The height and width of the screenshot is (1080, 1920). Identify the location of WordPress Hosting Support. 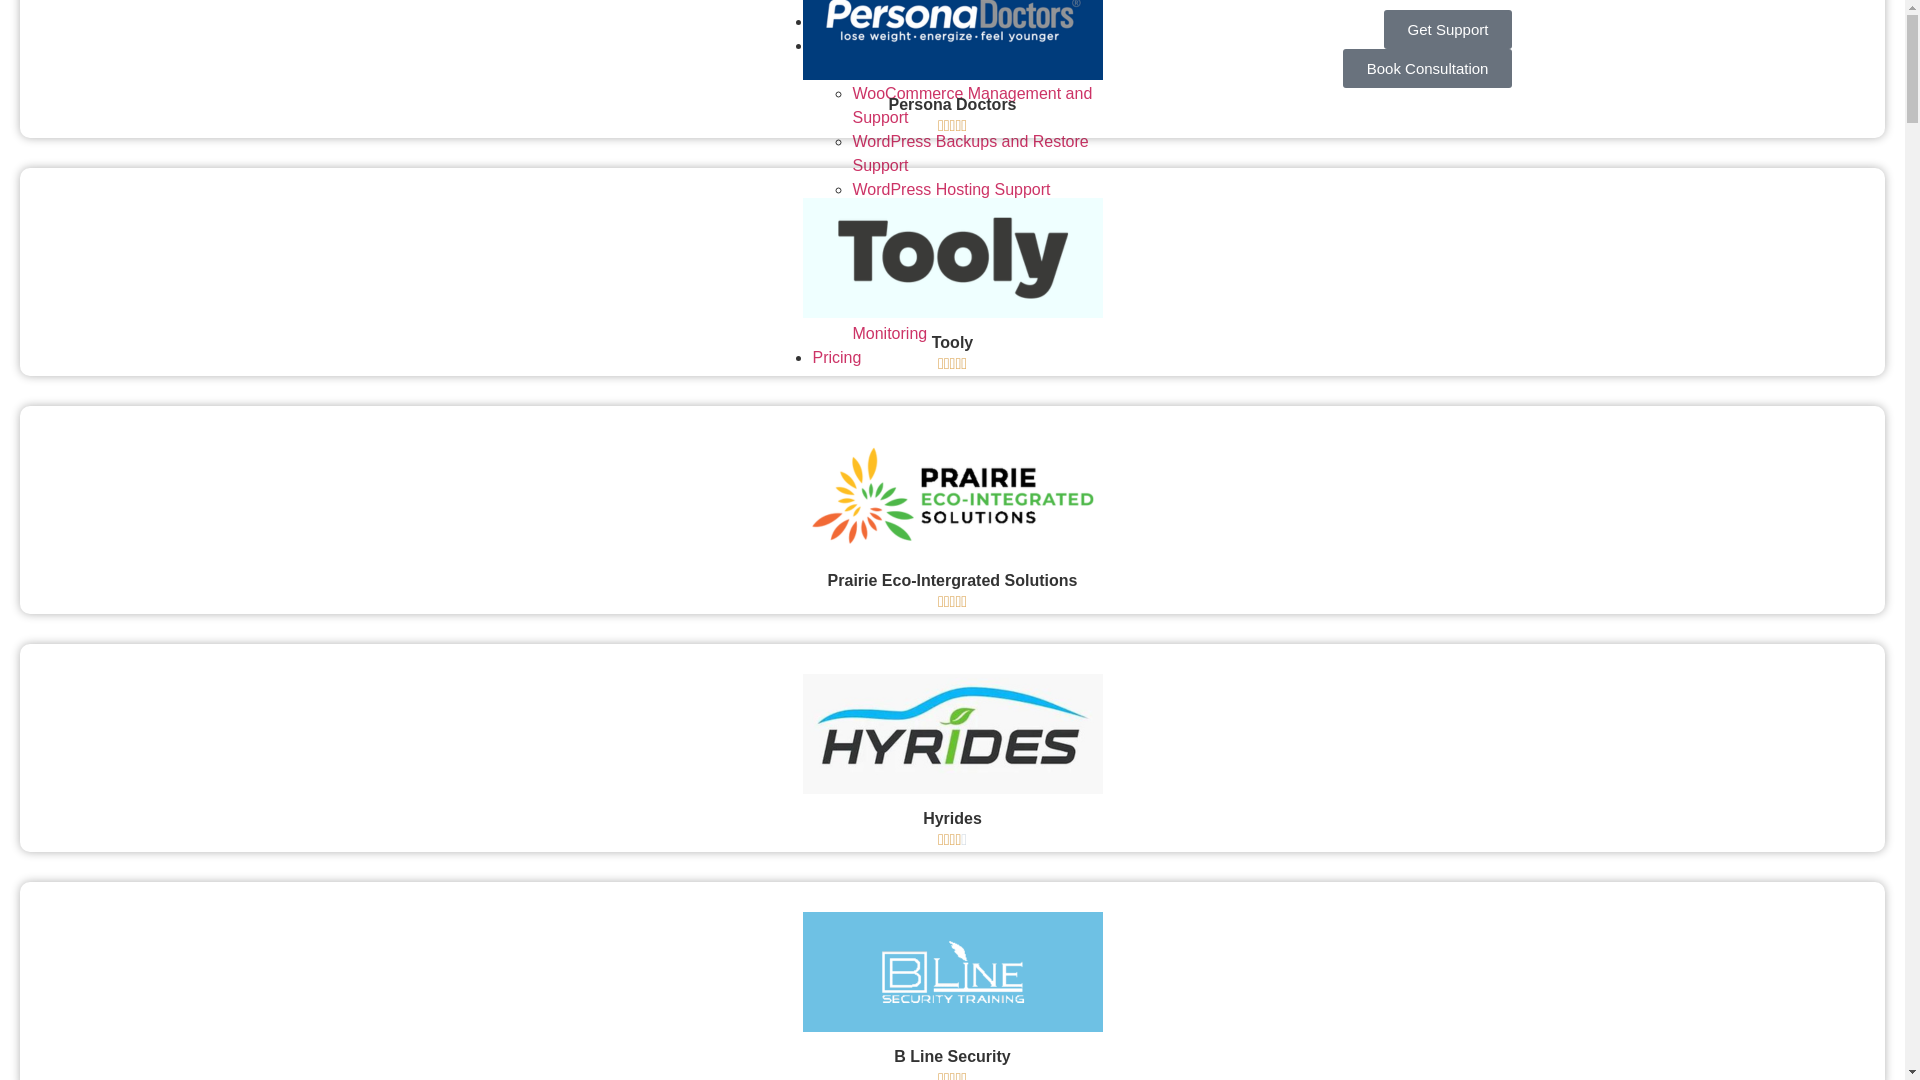
(951, 190).